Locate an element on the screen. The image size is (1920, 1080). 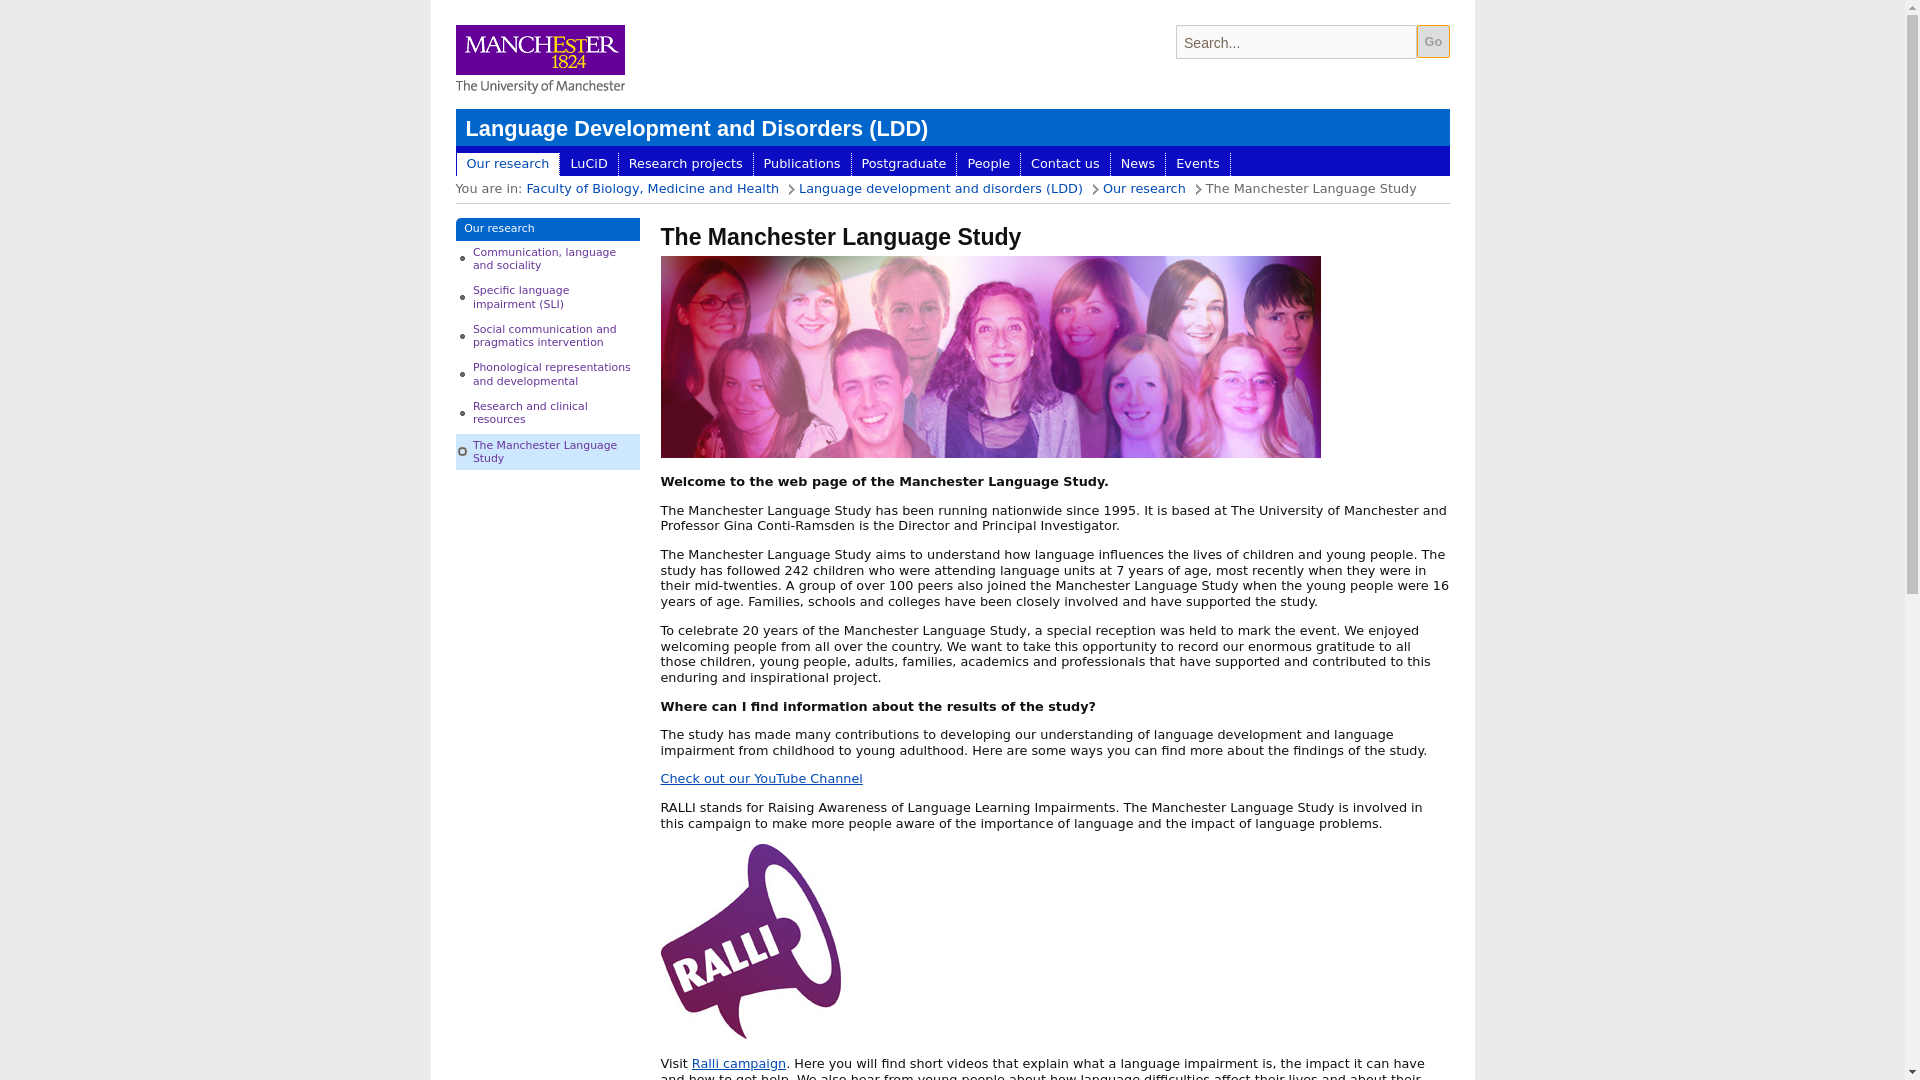
Postgraduate is located at coordinates (904, 165).